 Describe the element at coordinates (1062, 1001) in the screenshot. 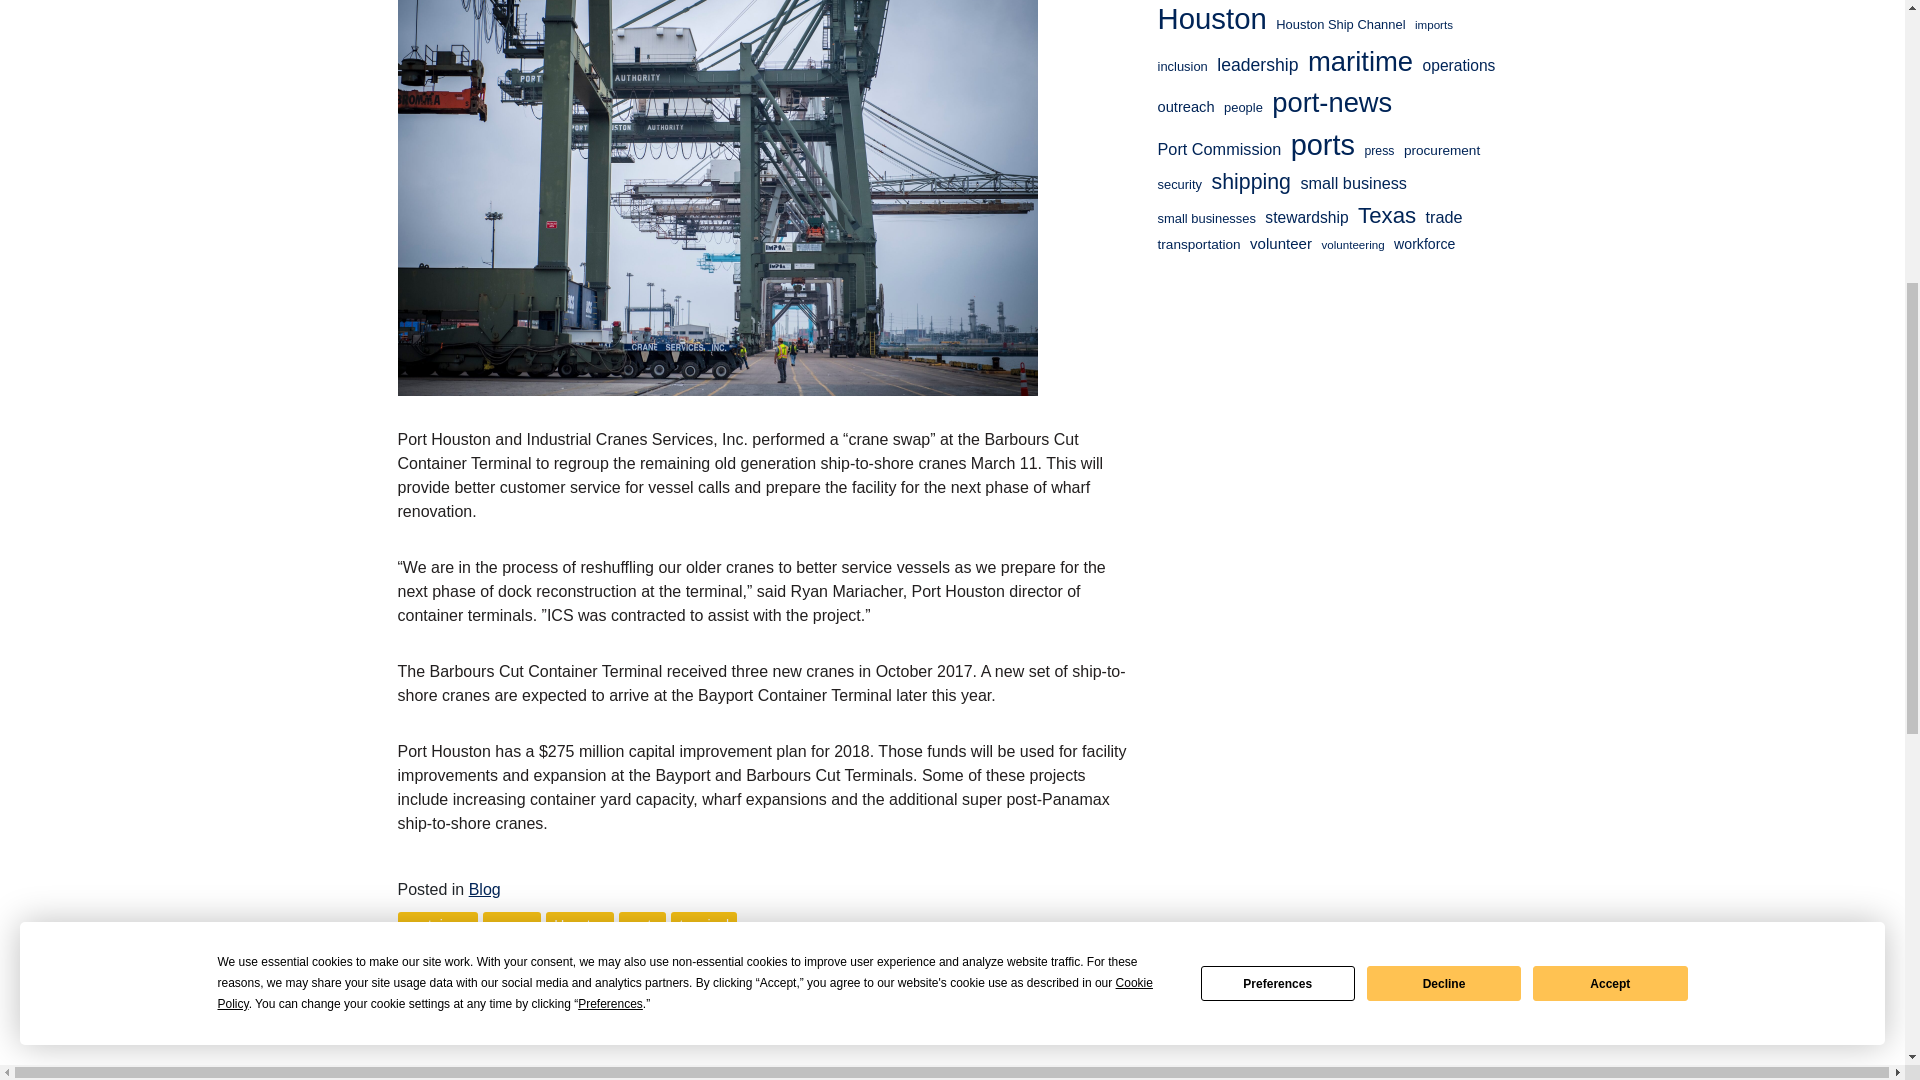

I see `Romanian Delegation Visits Port Houston` at that location.